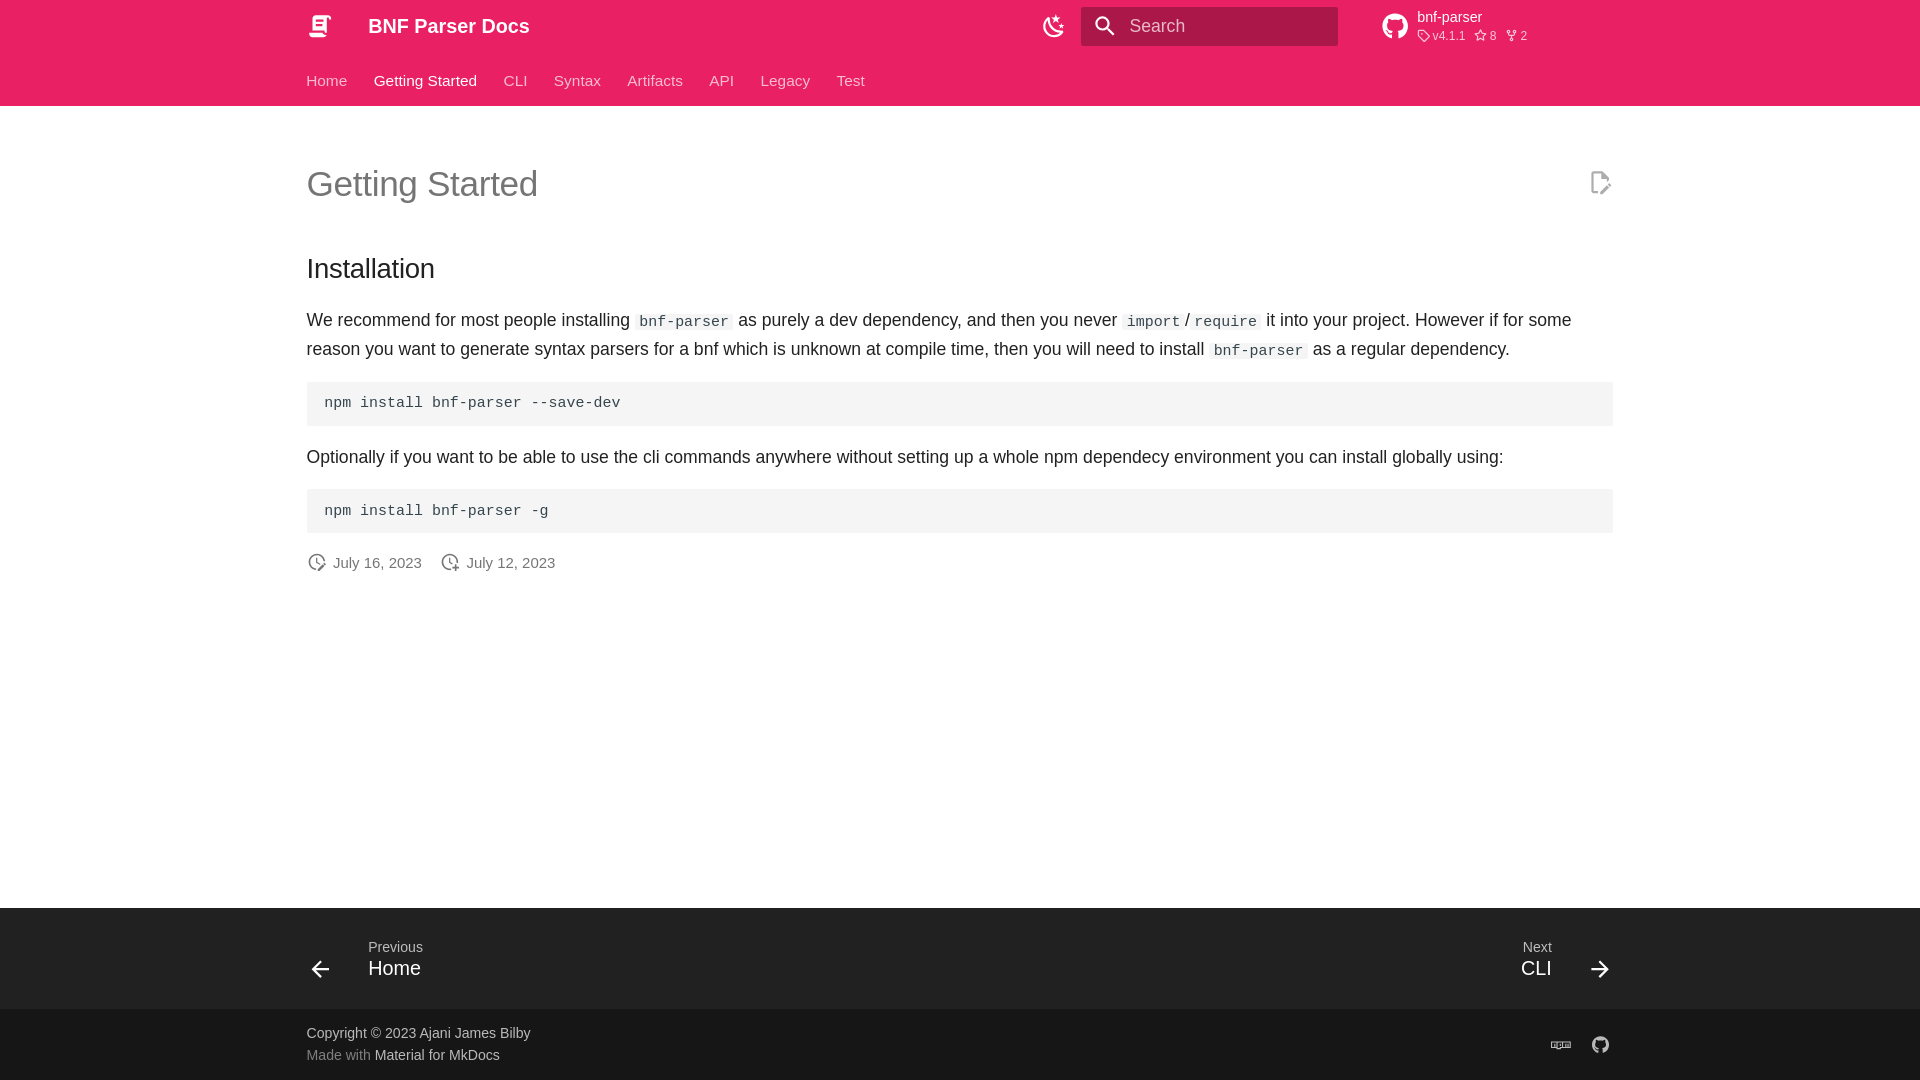 Image resolution: width=1920 pixels, height=1080 pixels. I want to click on Test, so click(374, 964).